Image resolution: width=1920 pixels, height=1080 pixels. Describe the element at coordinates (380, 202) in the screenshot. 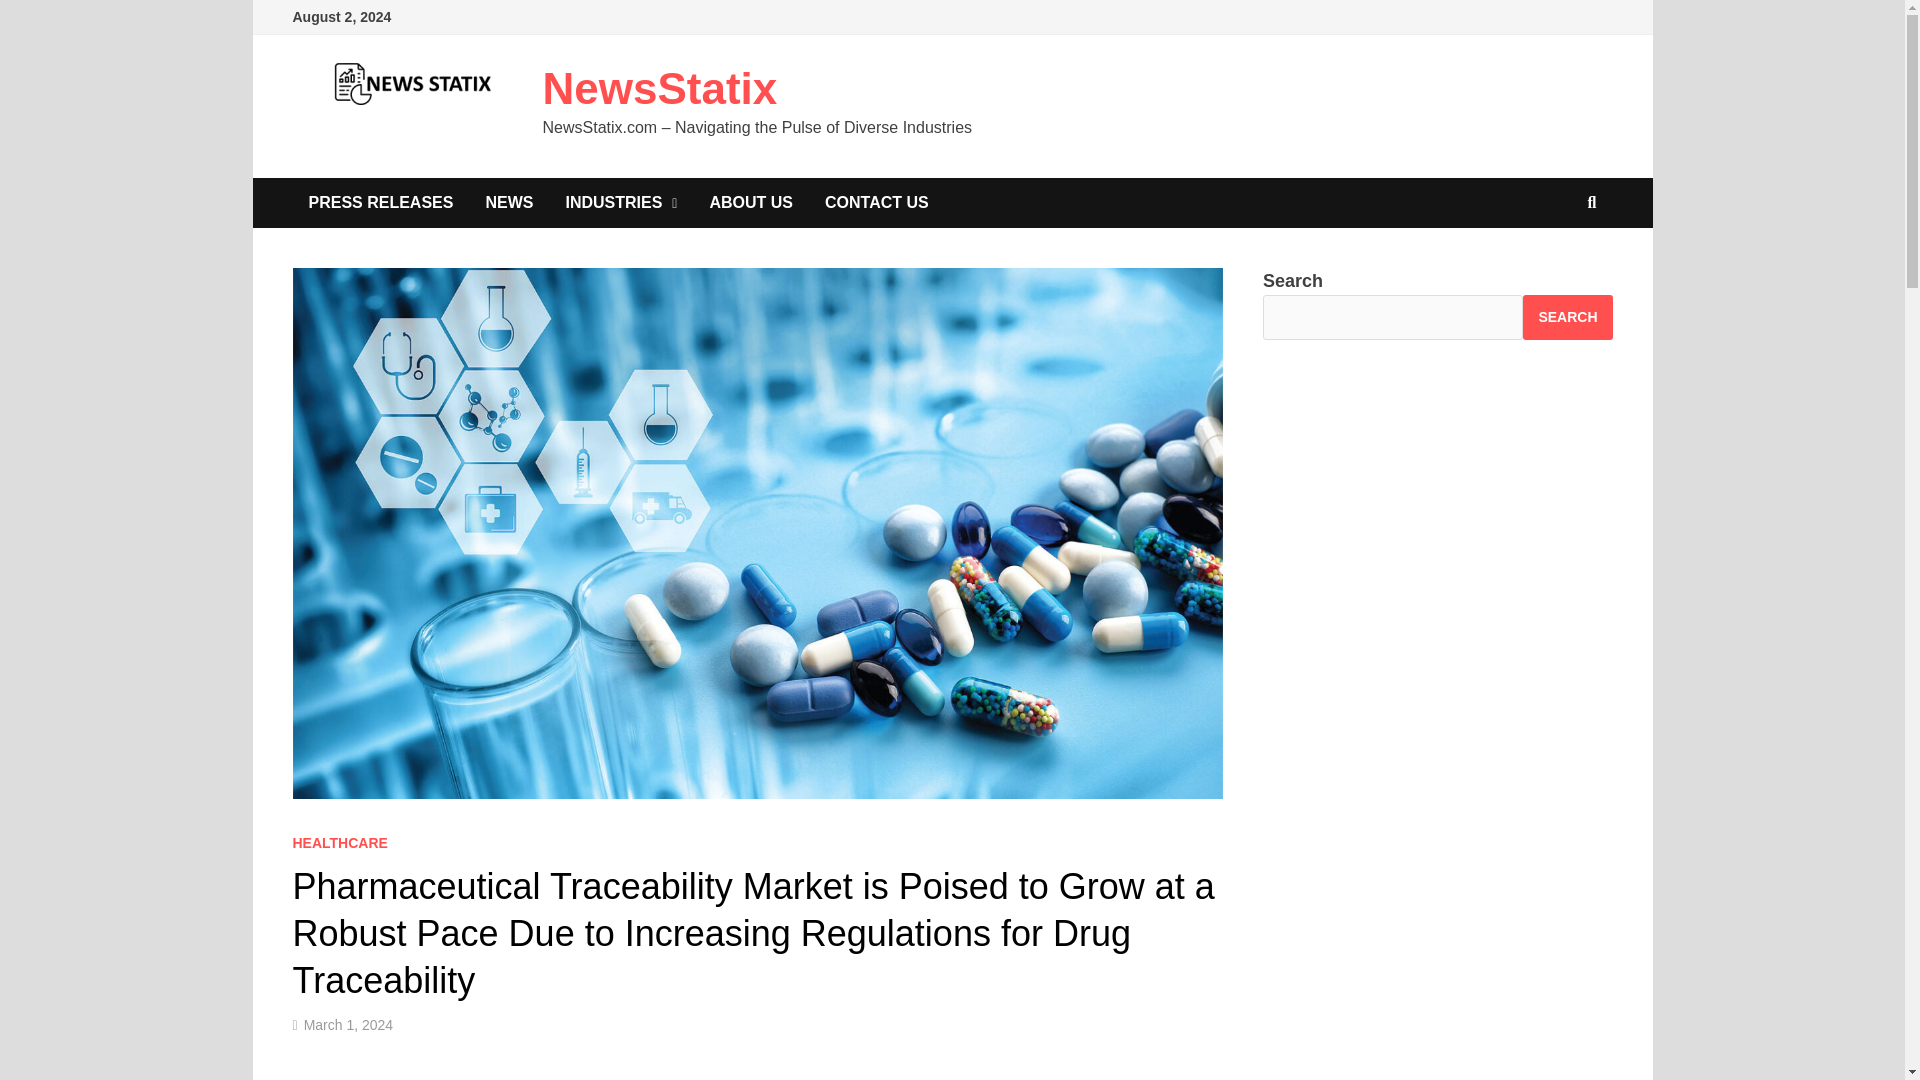

I see `PRESS RELEASES` at that location.